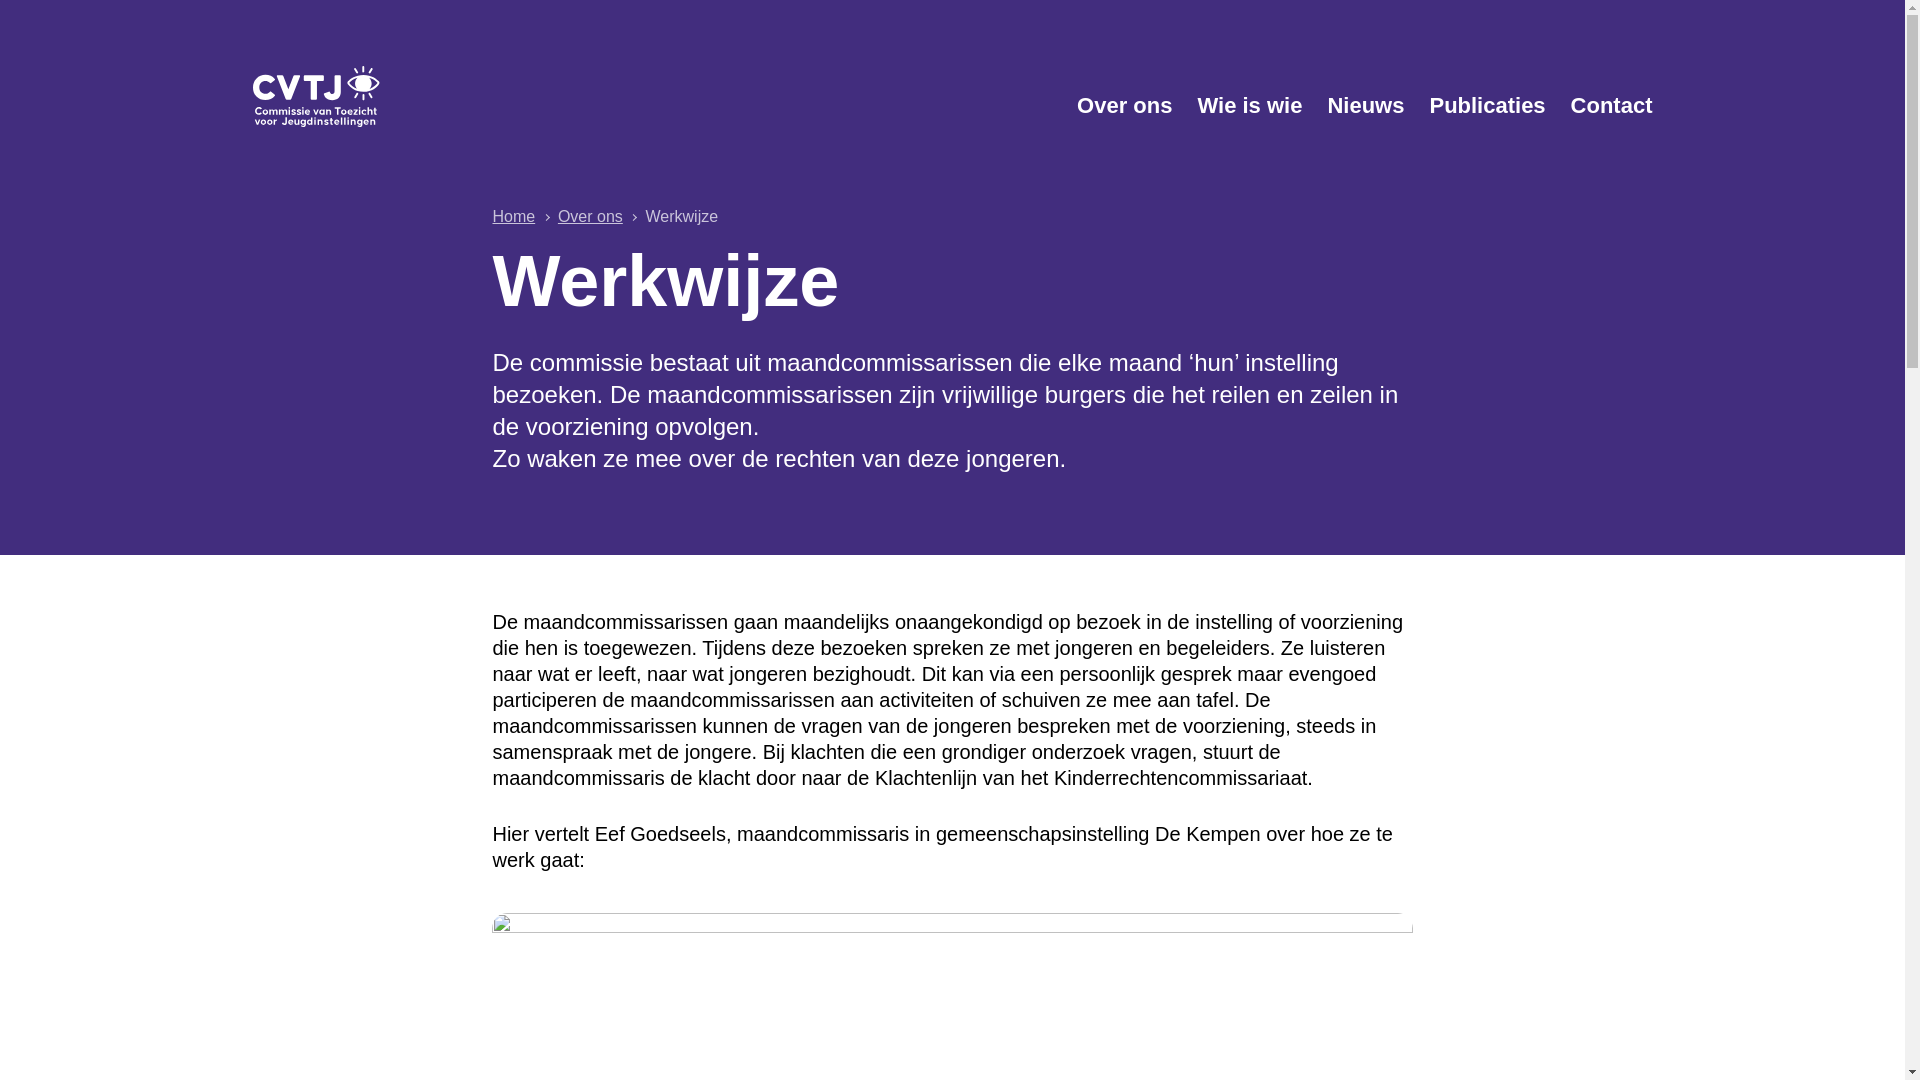  What do you see at coordinates (1250, 106) in the screenshot?
I see `Wie is wie` at bounding box center [1250, 106].